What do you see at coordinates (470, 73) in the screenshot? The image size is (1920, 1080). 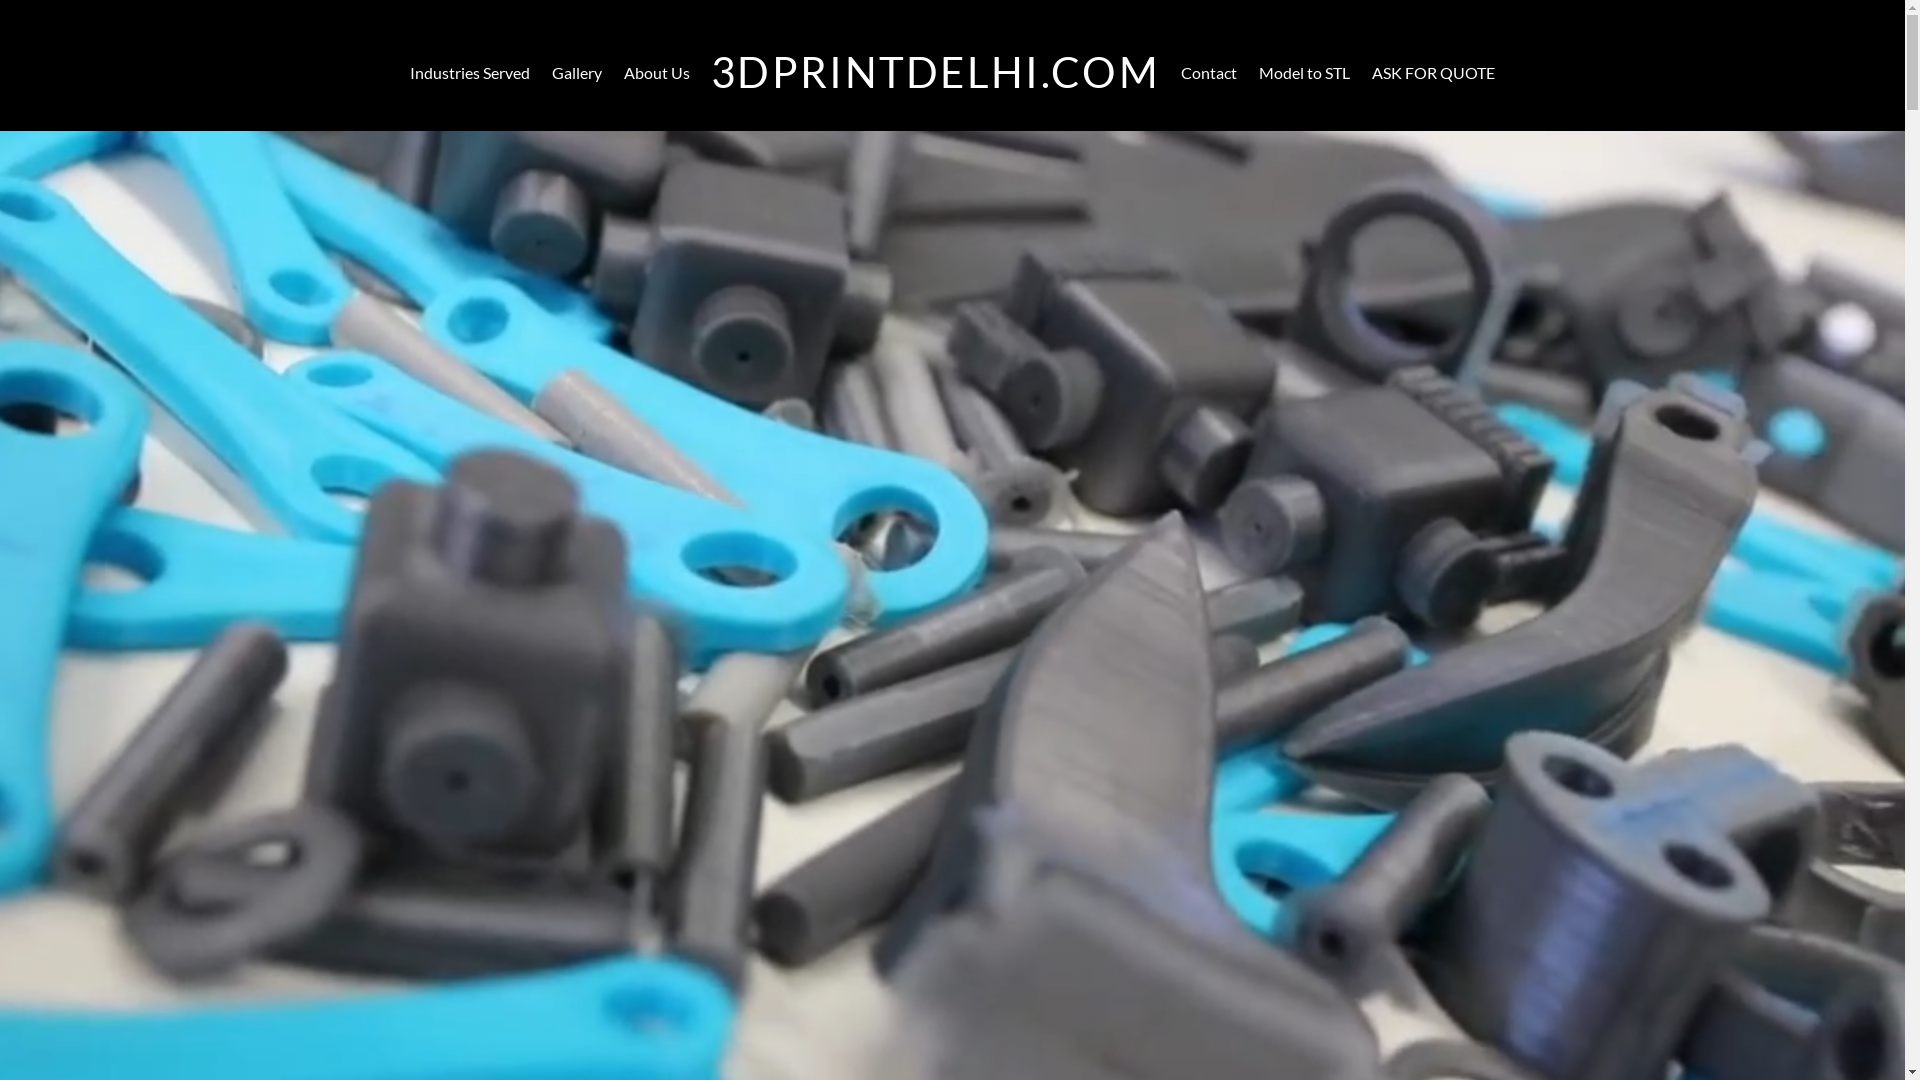 I see `Industries Served` at bounding box center [470, 73].